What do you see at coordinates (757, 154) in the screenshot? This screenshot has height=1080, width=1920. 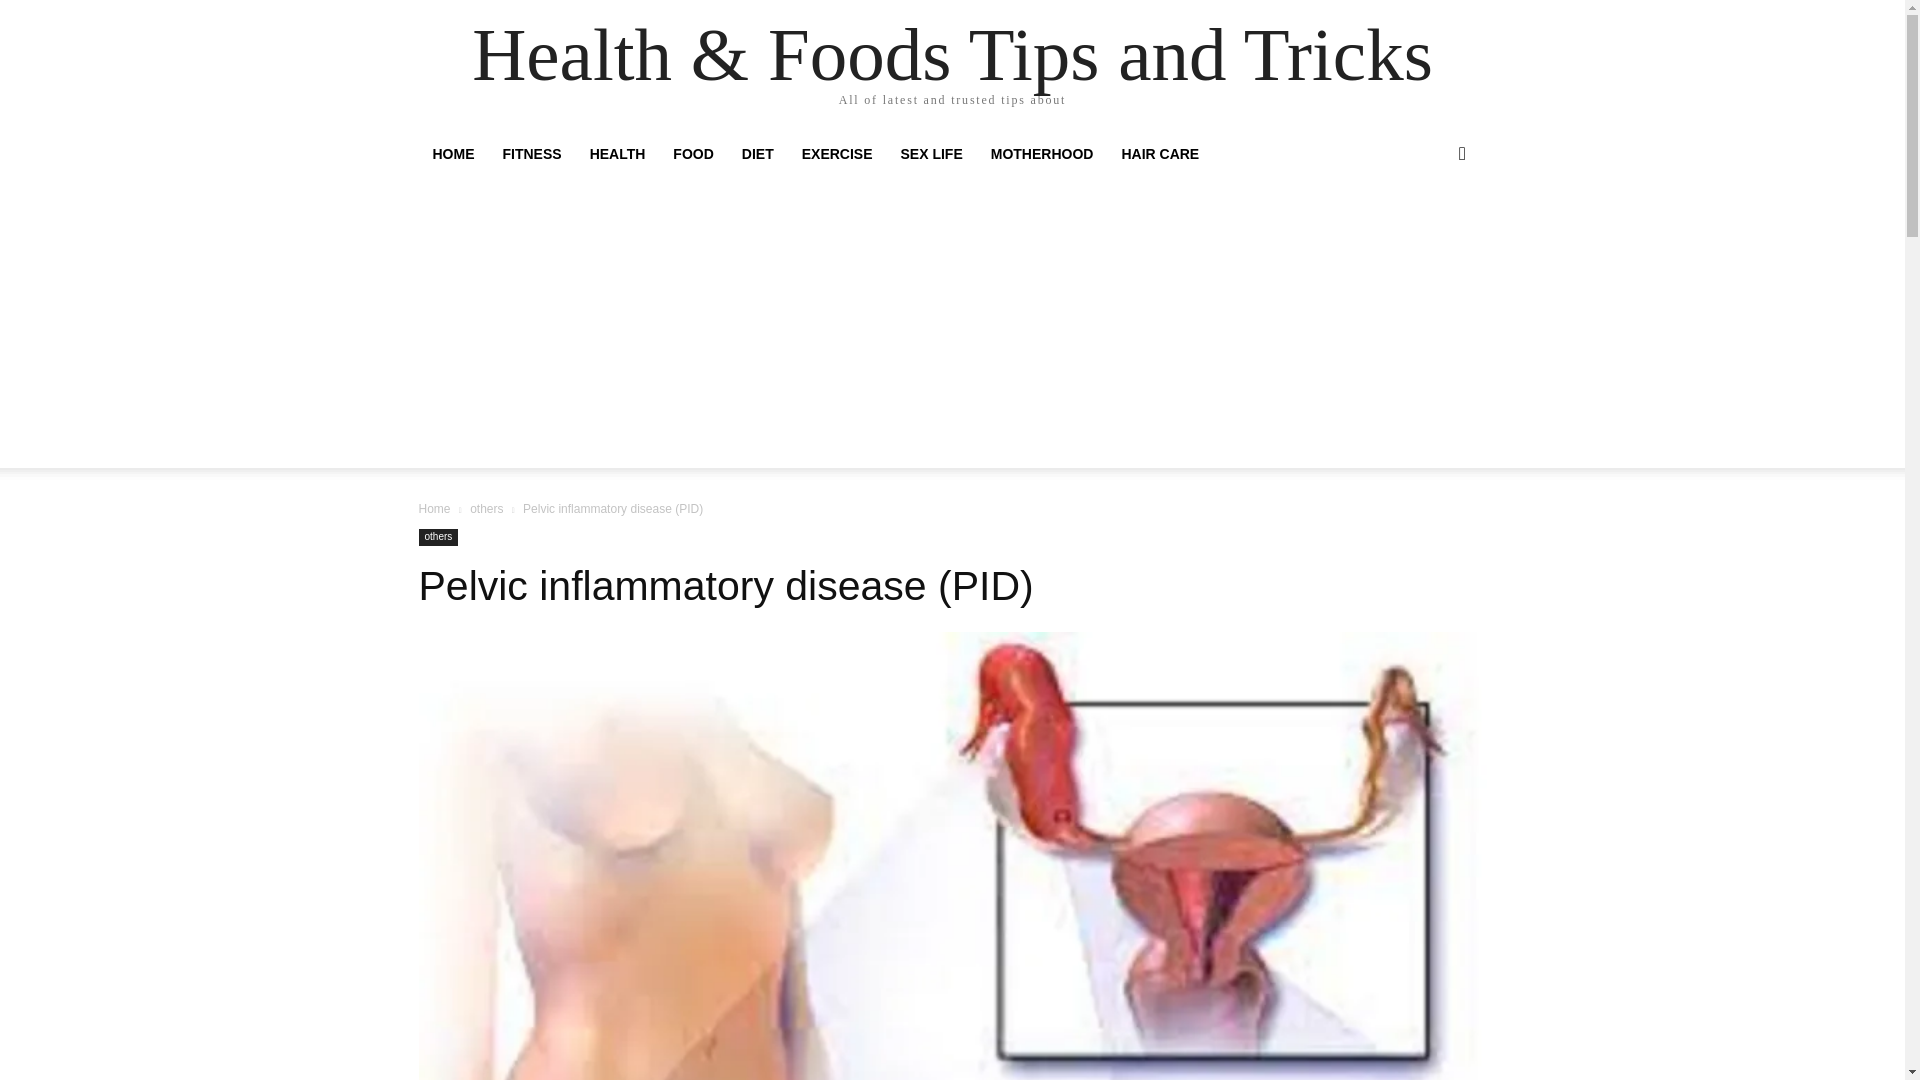 I see `DIET` at bounding box center [757, 154].